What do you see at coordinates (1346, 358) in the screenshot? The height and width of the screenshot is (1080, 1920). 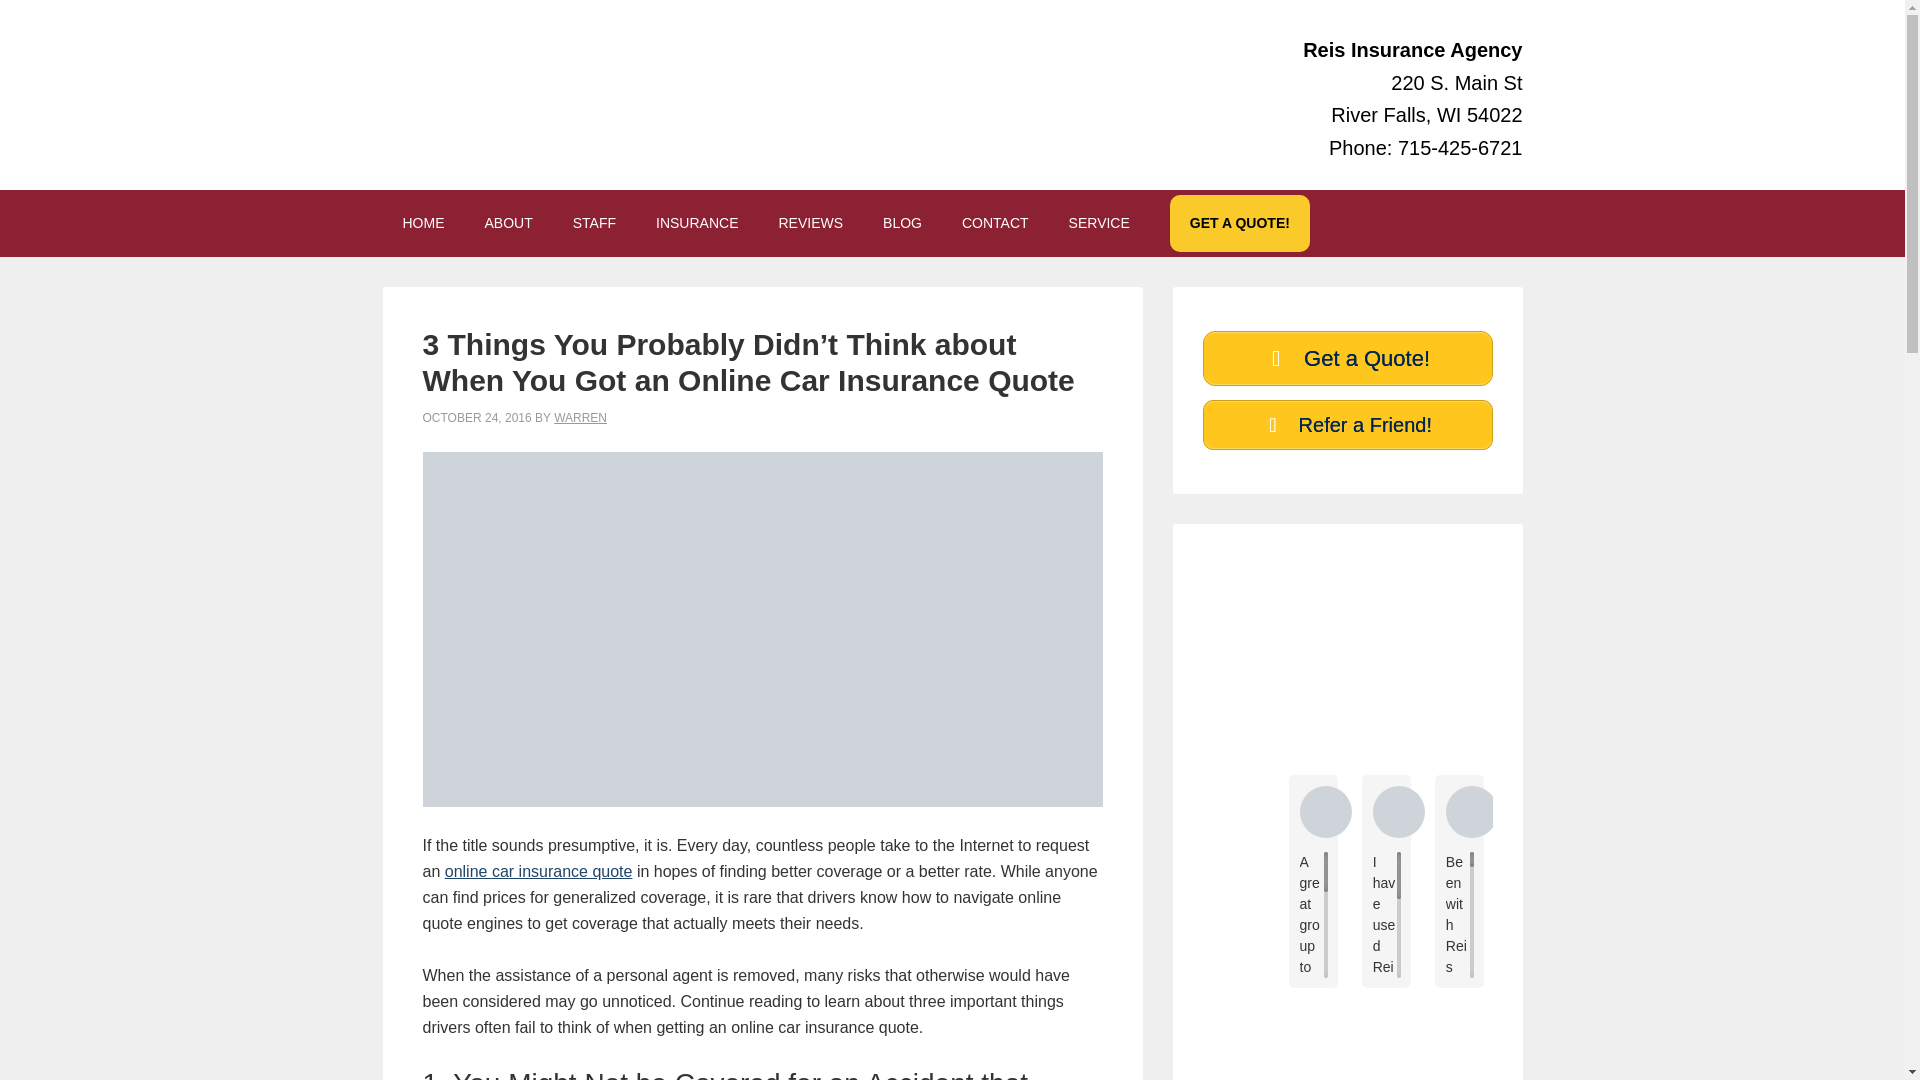 I see `Get a Quote!` at bounding box center [1346, 358].